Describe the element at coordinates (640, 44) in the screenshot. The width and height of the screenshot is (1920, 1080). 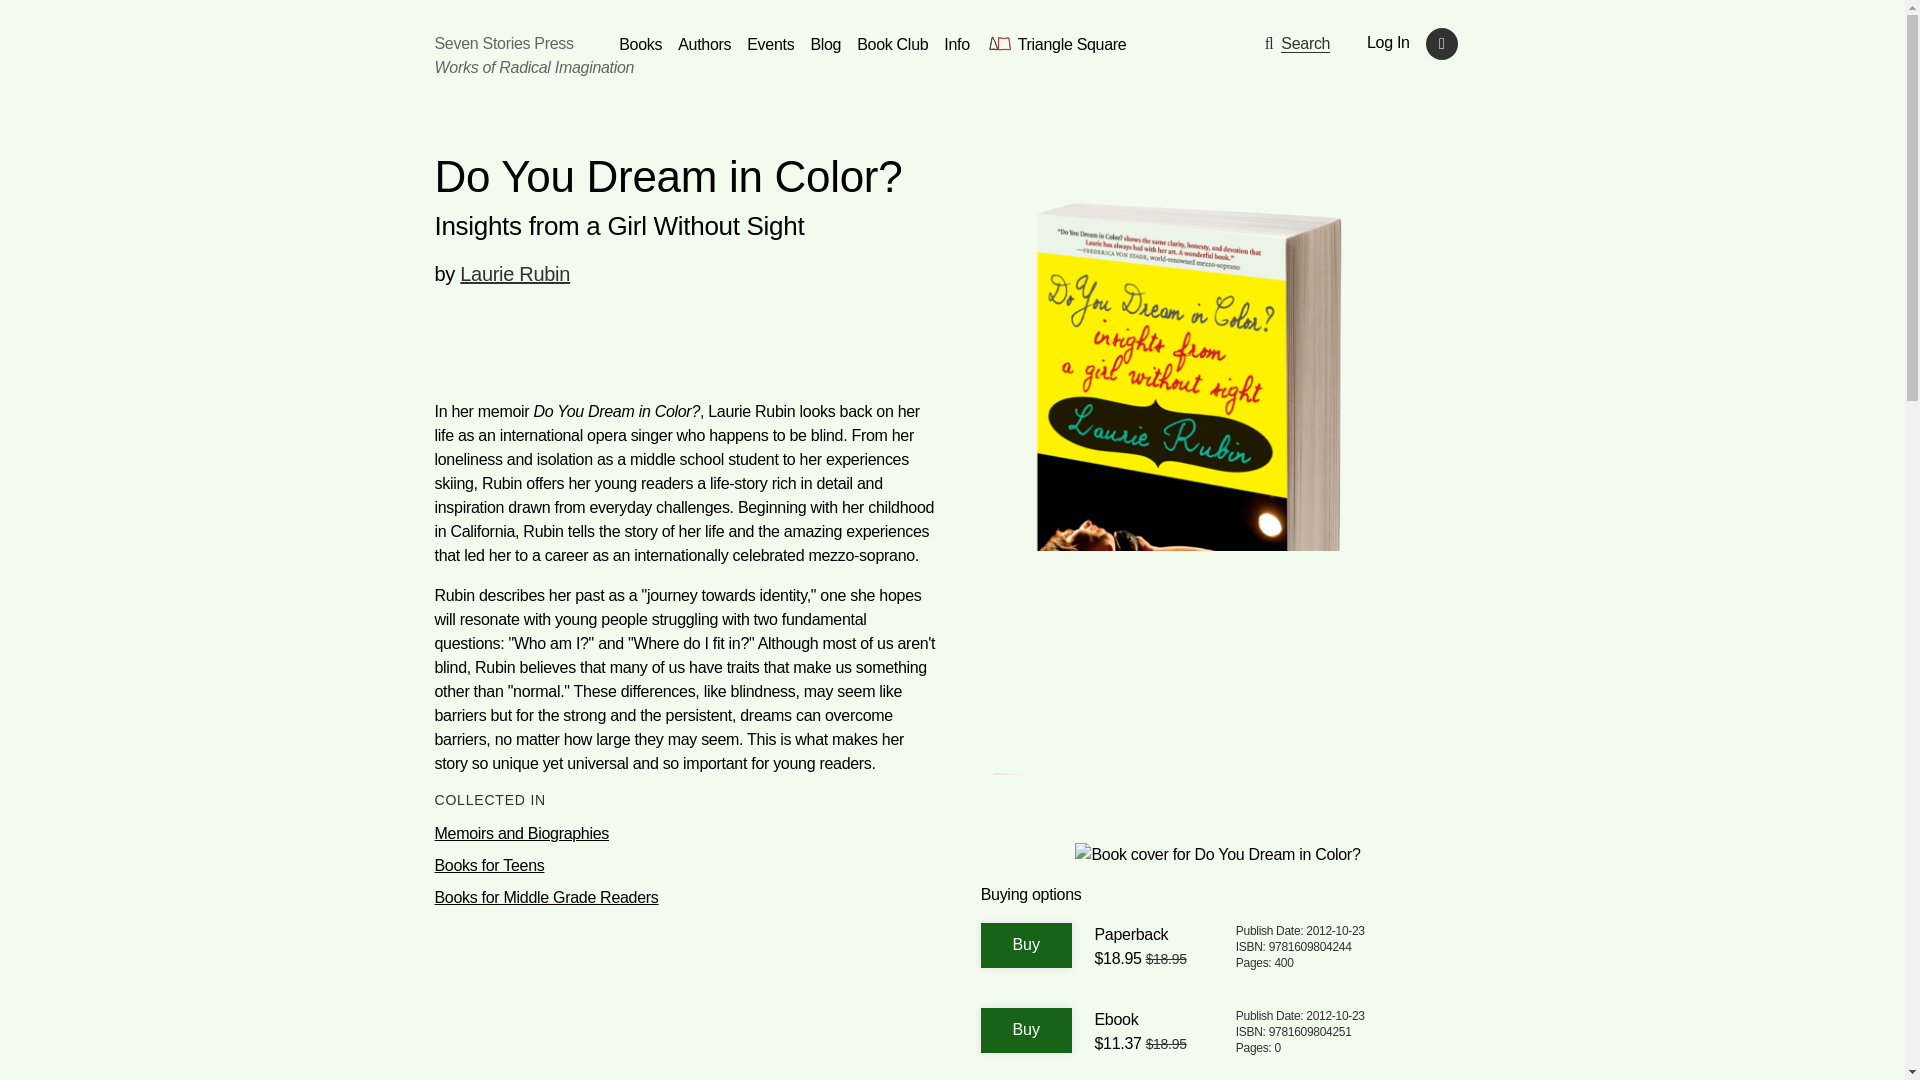
I see `Books` at that location.